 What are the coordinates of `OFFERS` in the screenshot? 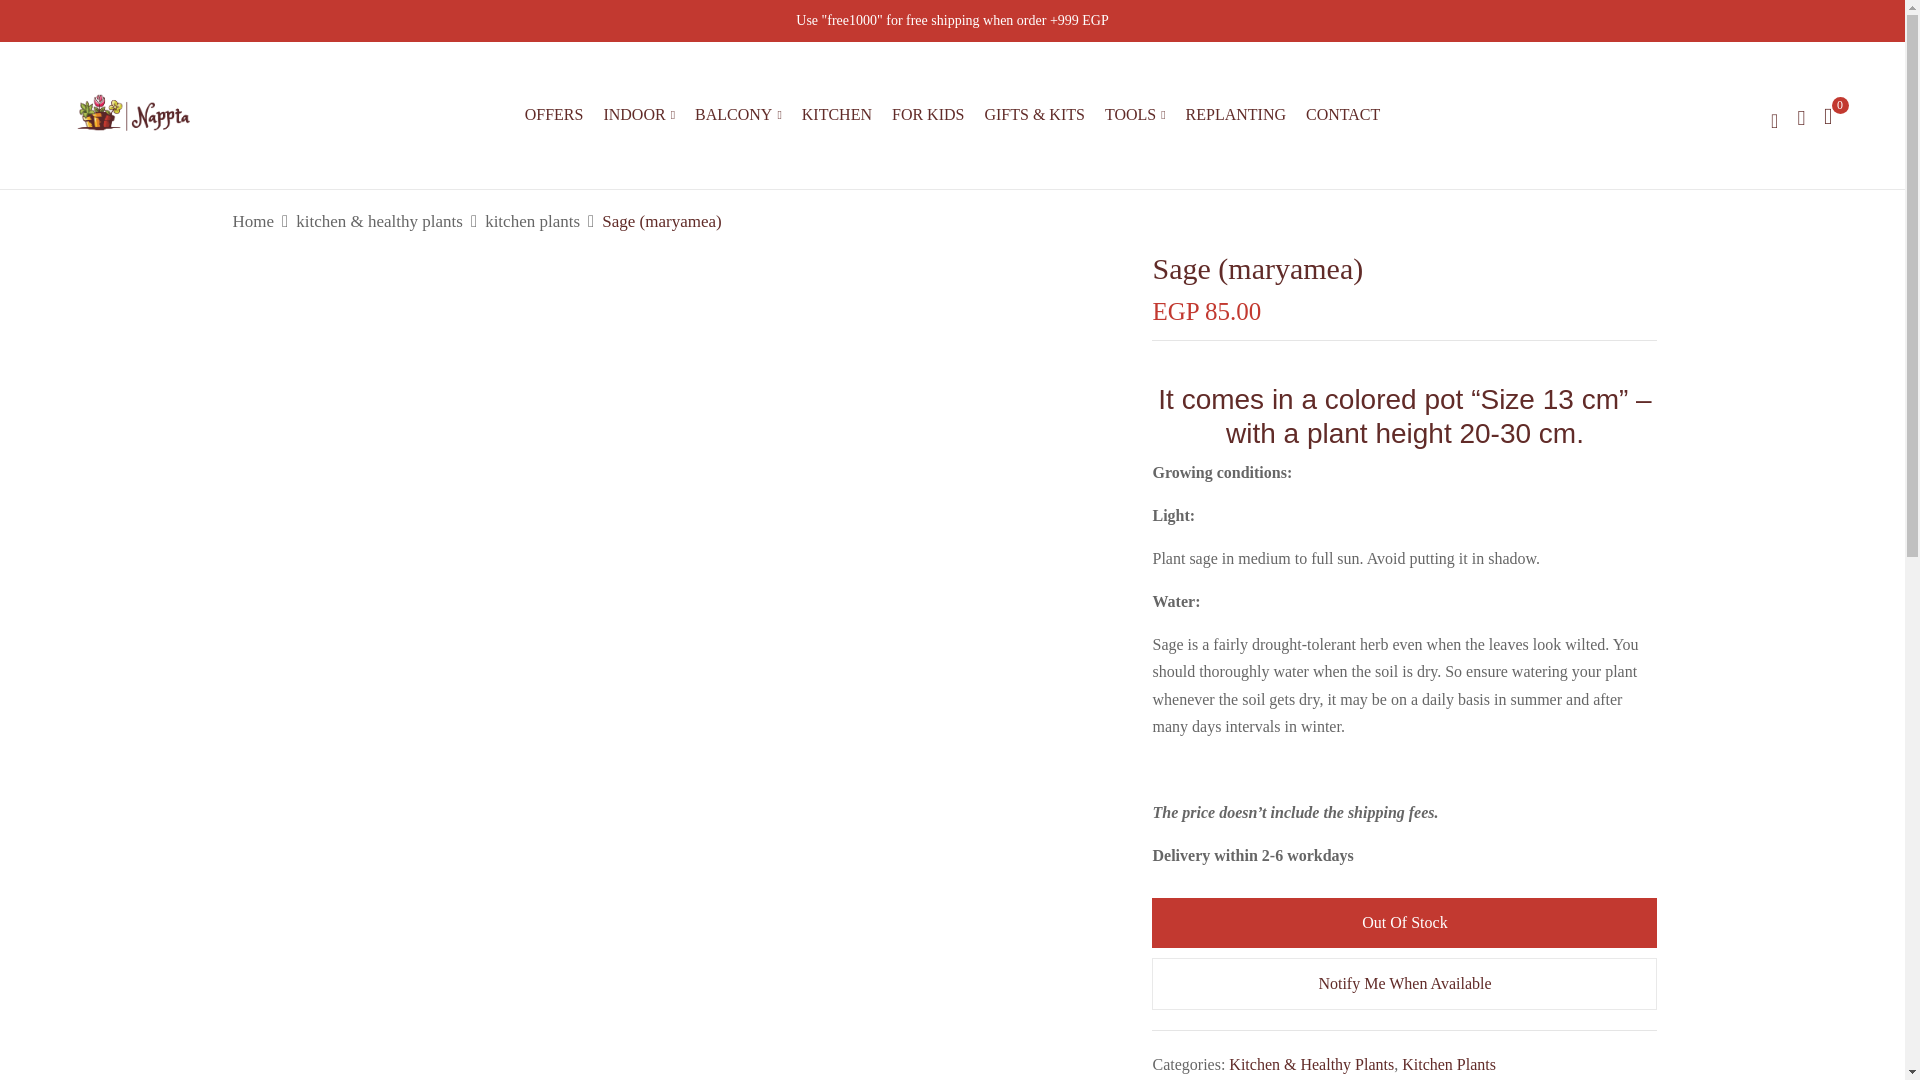 It's located at (554, 114).